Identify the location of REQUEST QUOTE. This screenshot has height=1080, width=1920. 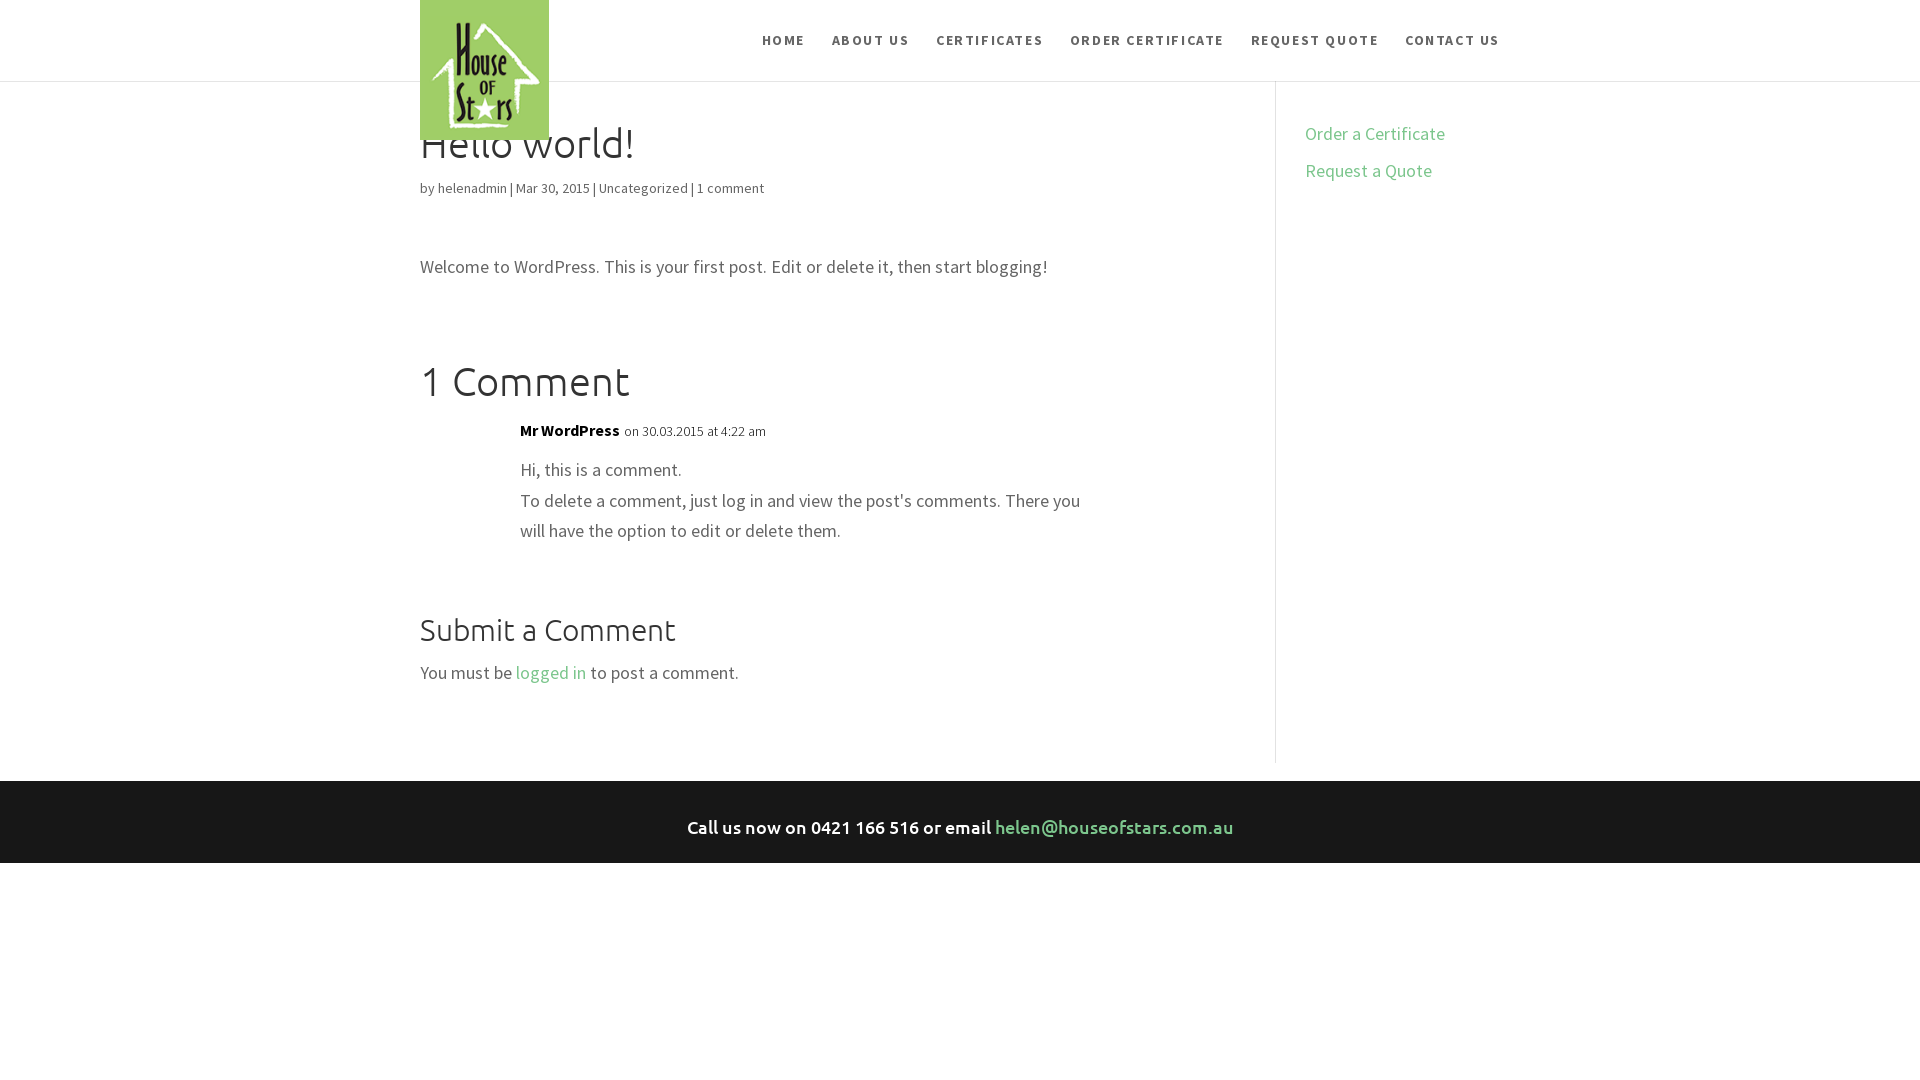
(1315, 55).